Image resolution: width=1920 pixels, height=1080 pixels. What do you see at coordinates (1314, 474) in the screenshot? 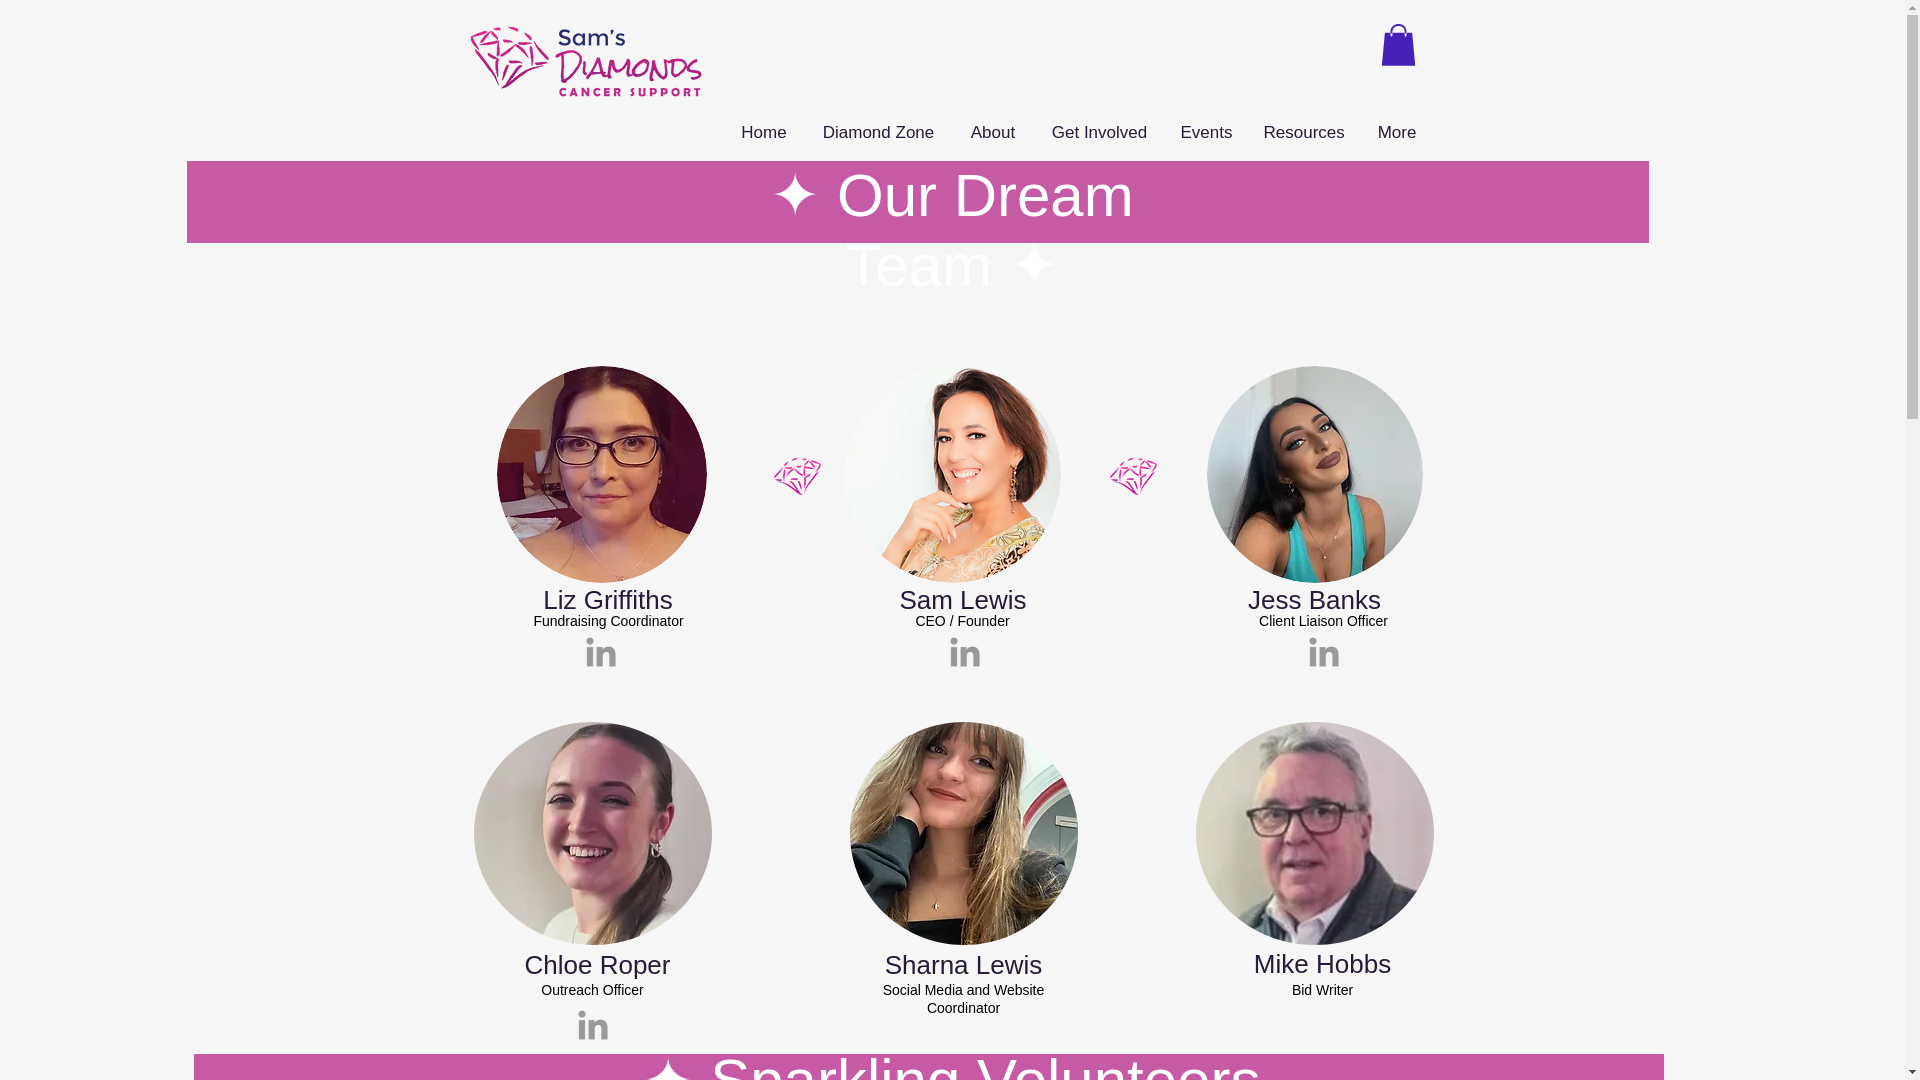
I see `guy4.jpg` at bounding box center [1314, 474].